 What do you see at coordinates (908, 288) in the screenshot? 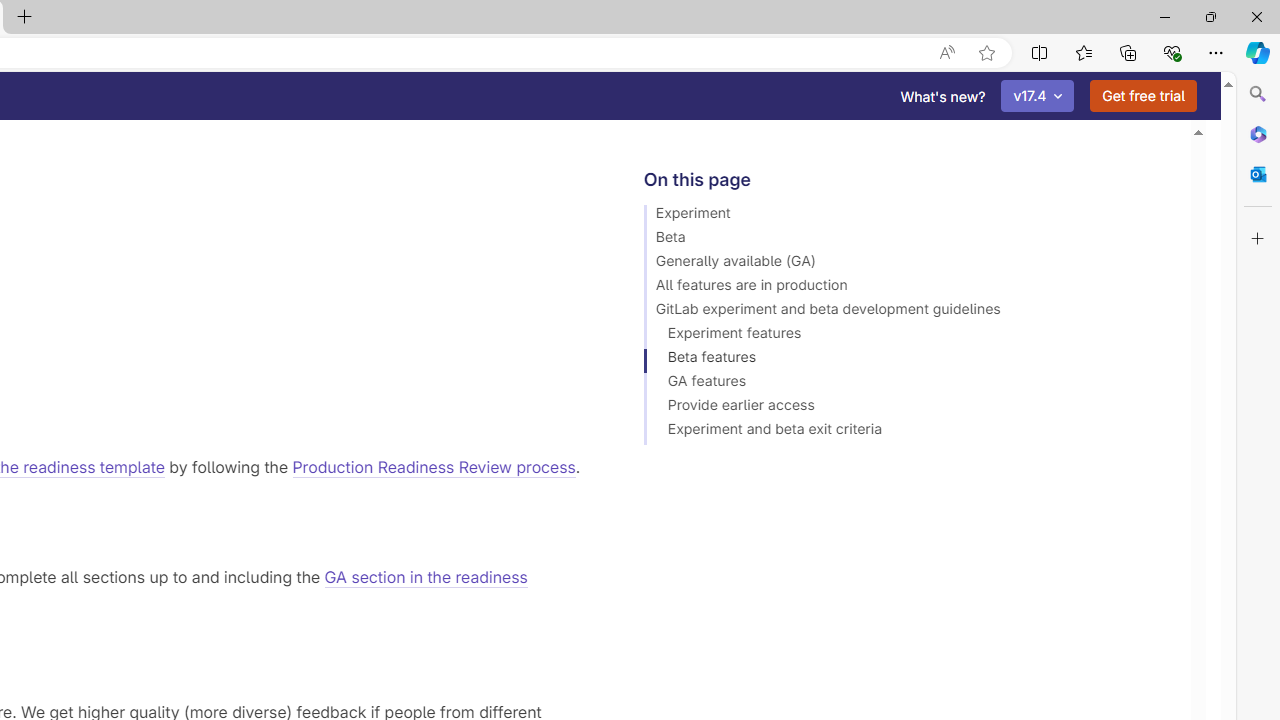
I see `All features are in production` at bounding box center [908, 288].